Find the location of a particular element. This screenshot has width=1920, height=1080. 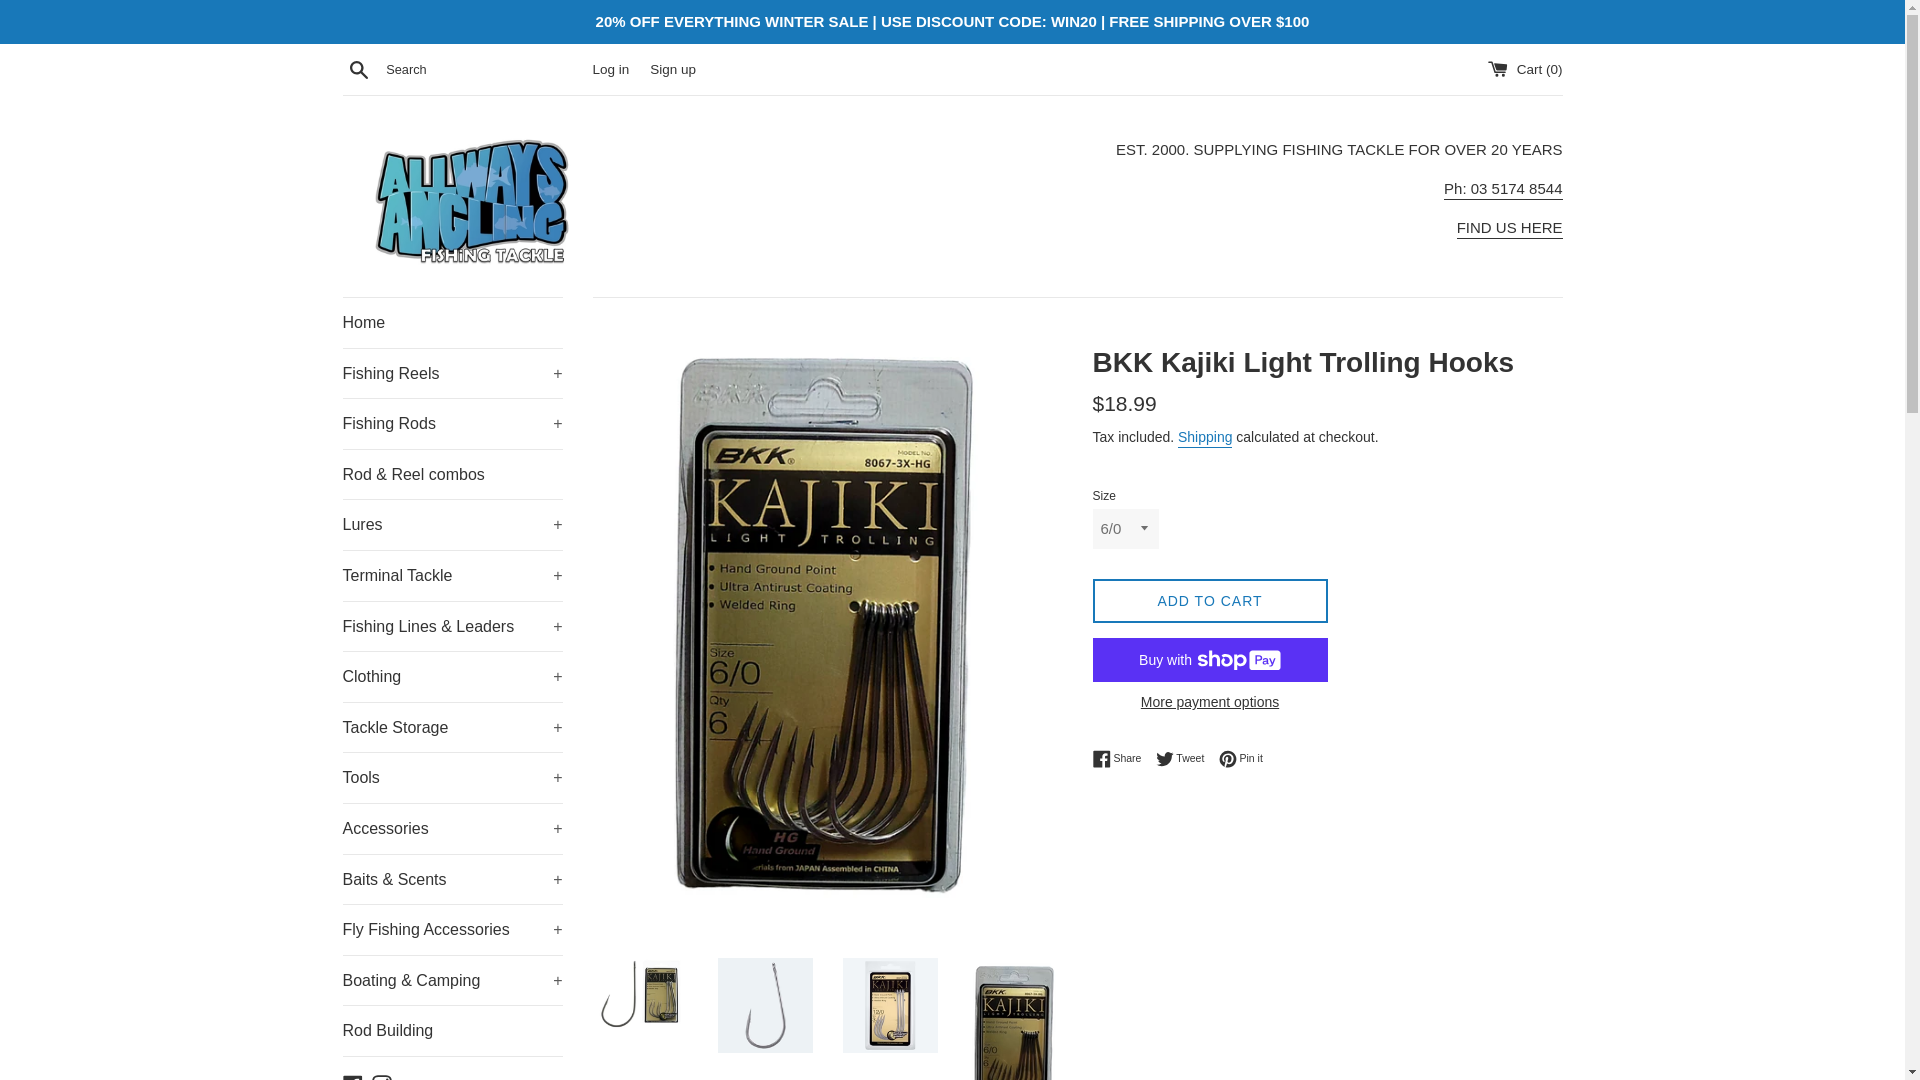

Tweet on Twitter is located at coordinates (1185, 758).